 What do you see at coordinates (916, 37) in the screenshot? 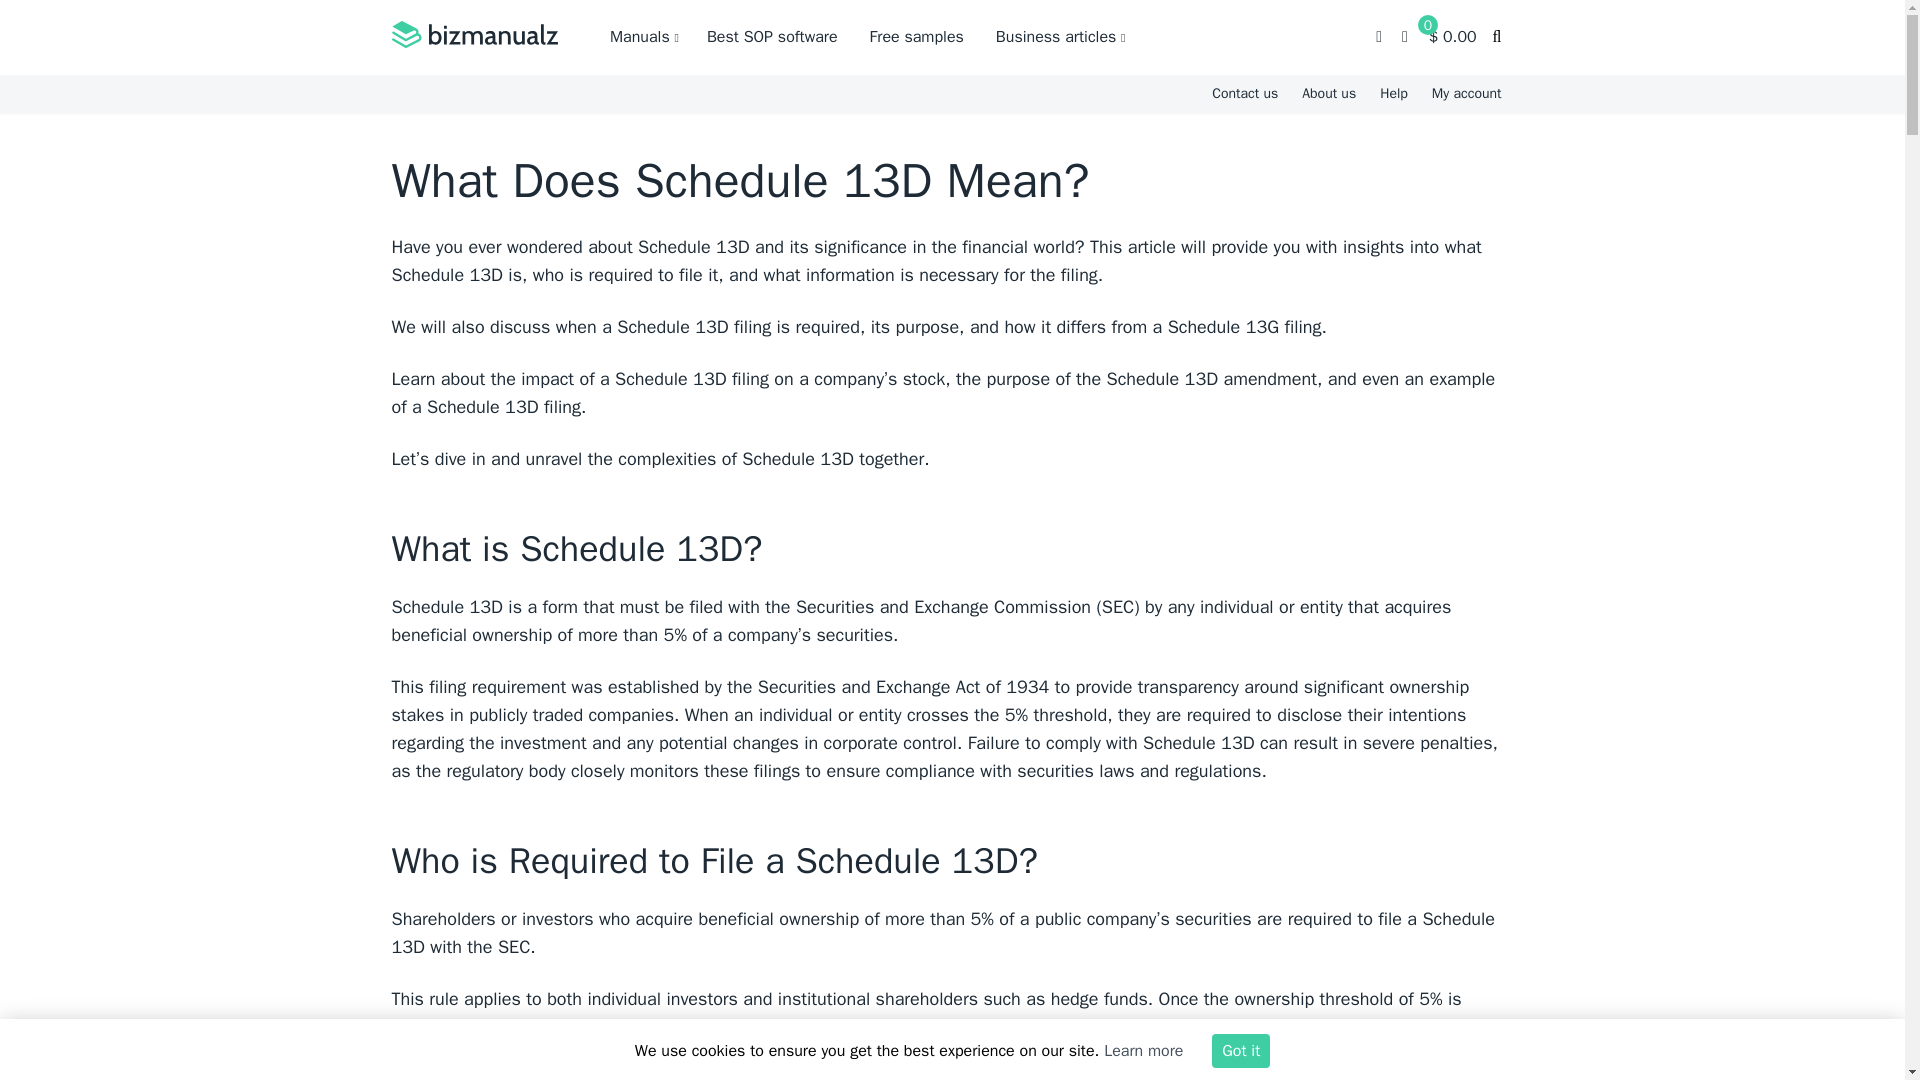
I see `Free samples` at bounding box center [916, 37].